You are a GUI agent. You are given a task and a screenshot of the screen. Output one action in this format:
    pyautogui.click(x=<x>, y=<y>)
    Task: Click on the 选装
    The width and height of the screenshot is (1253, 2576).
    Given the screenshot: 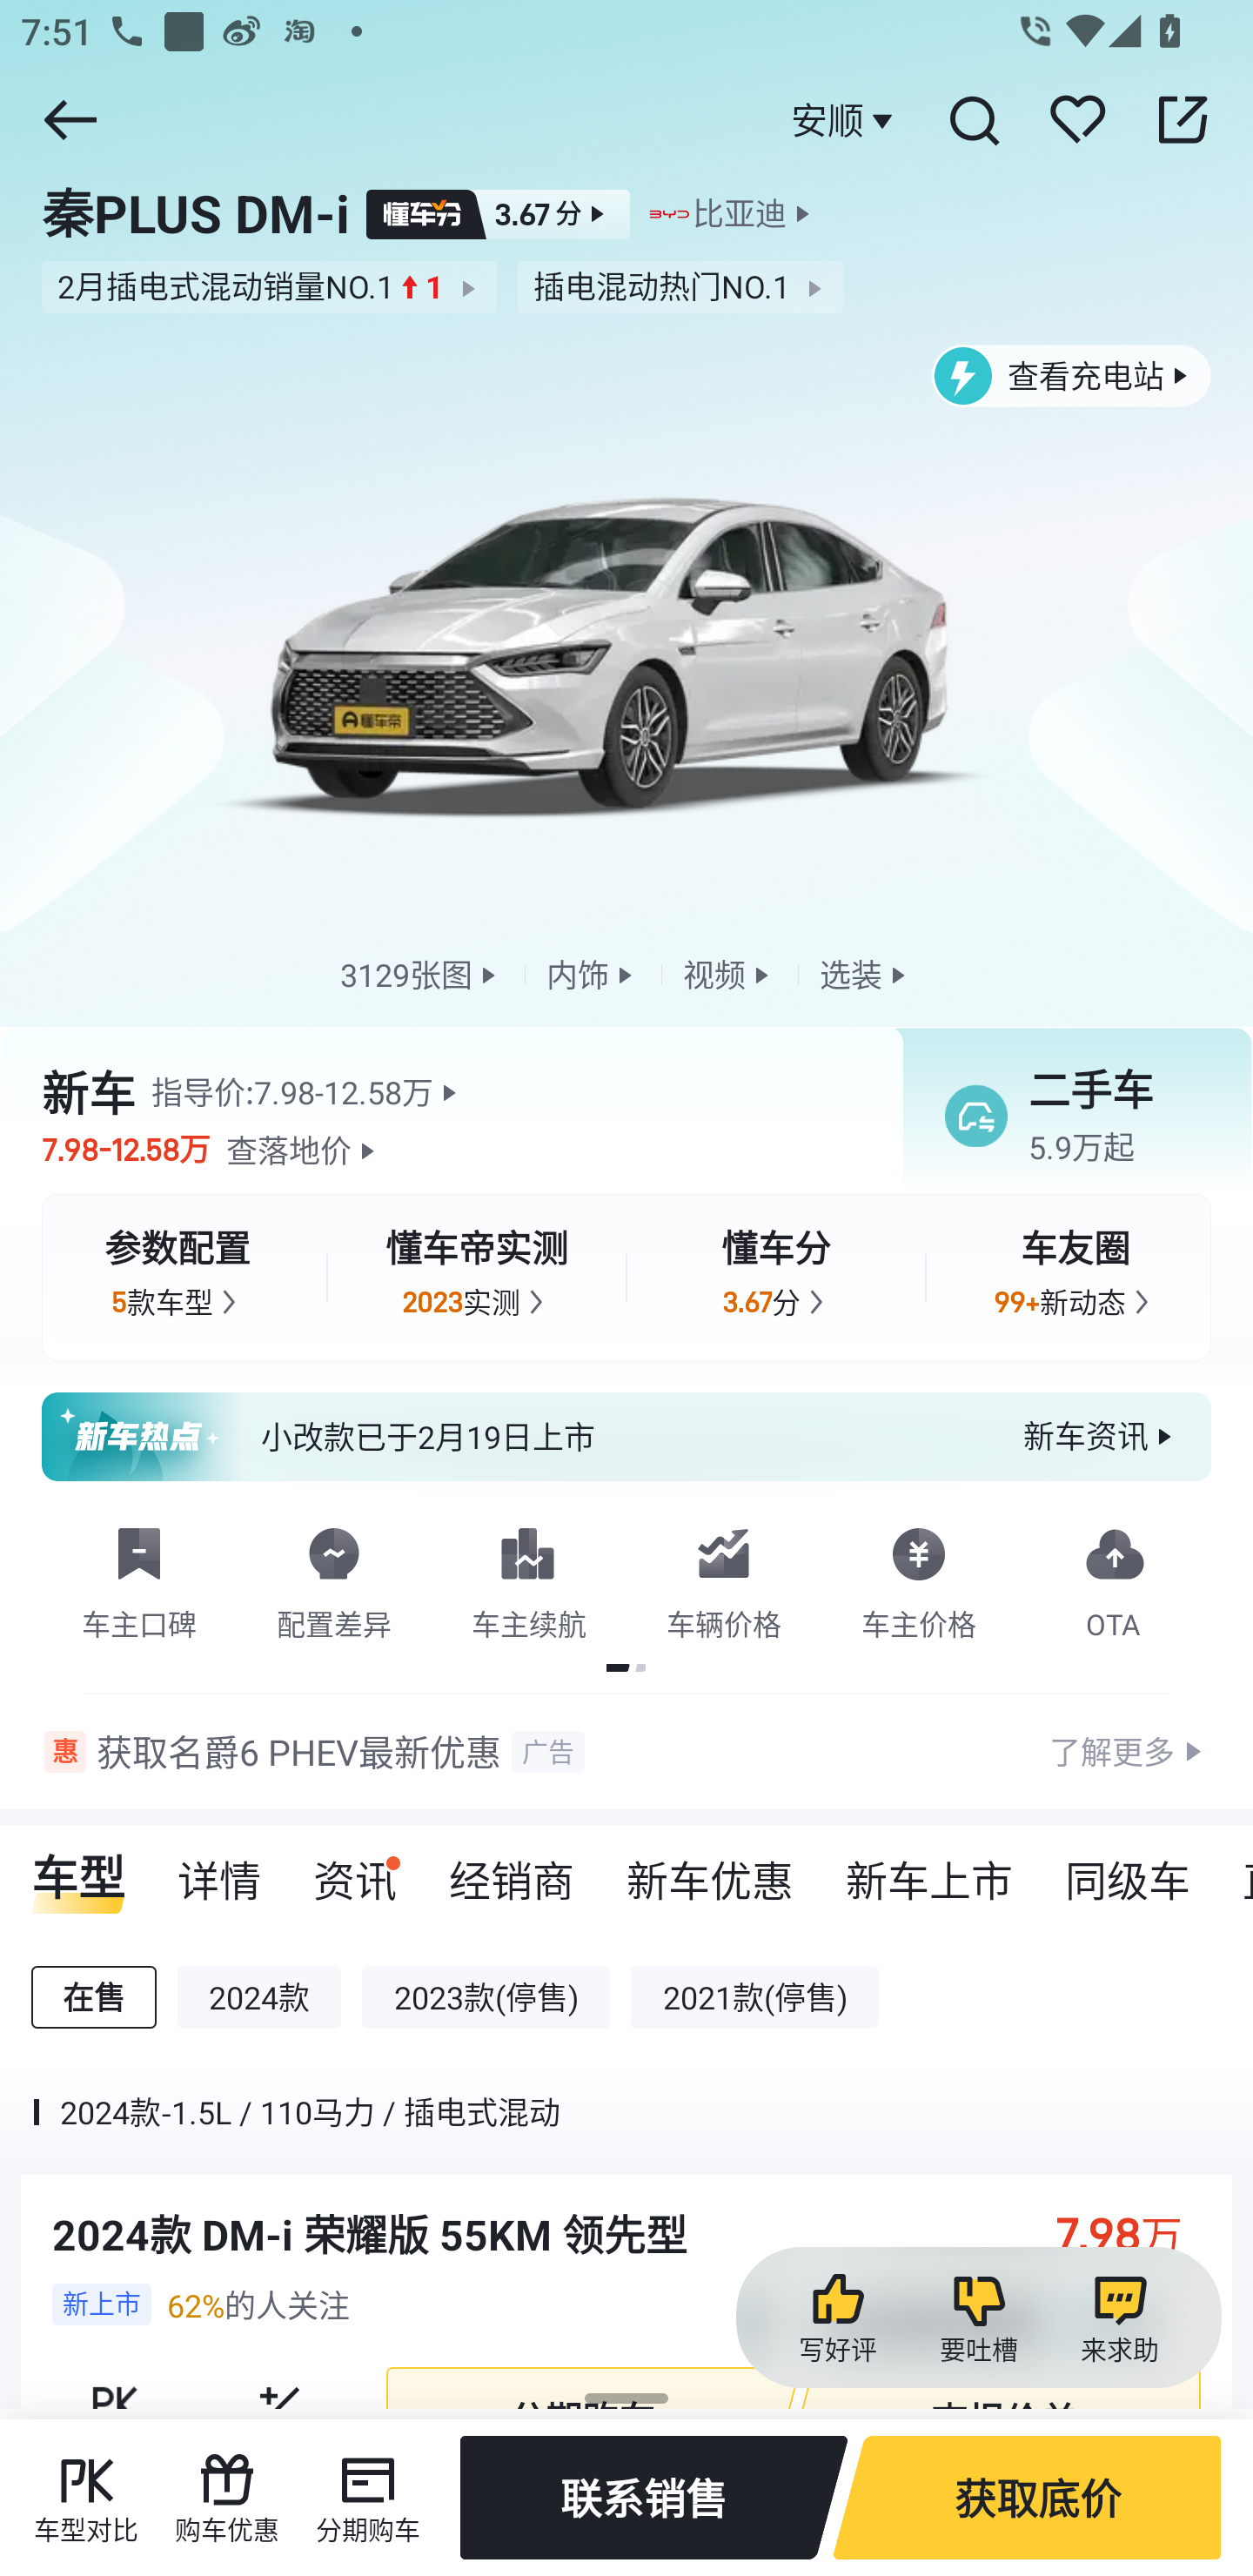 What is the action you would take?
    pyautogui.click(x=866, y=973)
    